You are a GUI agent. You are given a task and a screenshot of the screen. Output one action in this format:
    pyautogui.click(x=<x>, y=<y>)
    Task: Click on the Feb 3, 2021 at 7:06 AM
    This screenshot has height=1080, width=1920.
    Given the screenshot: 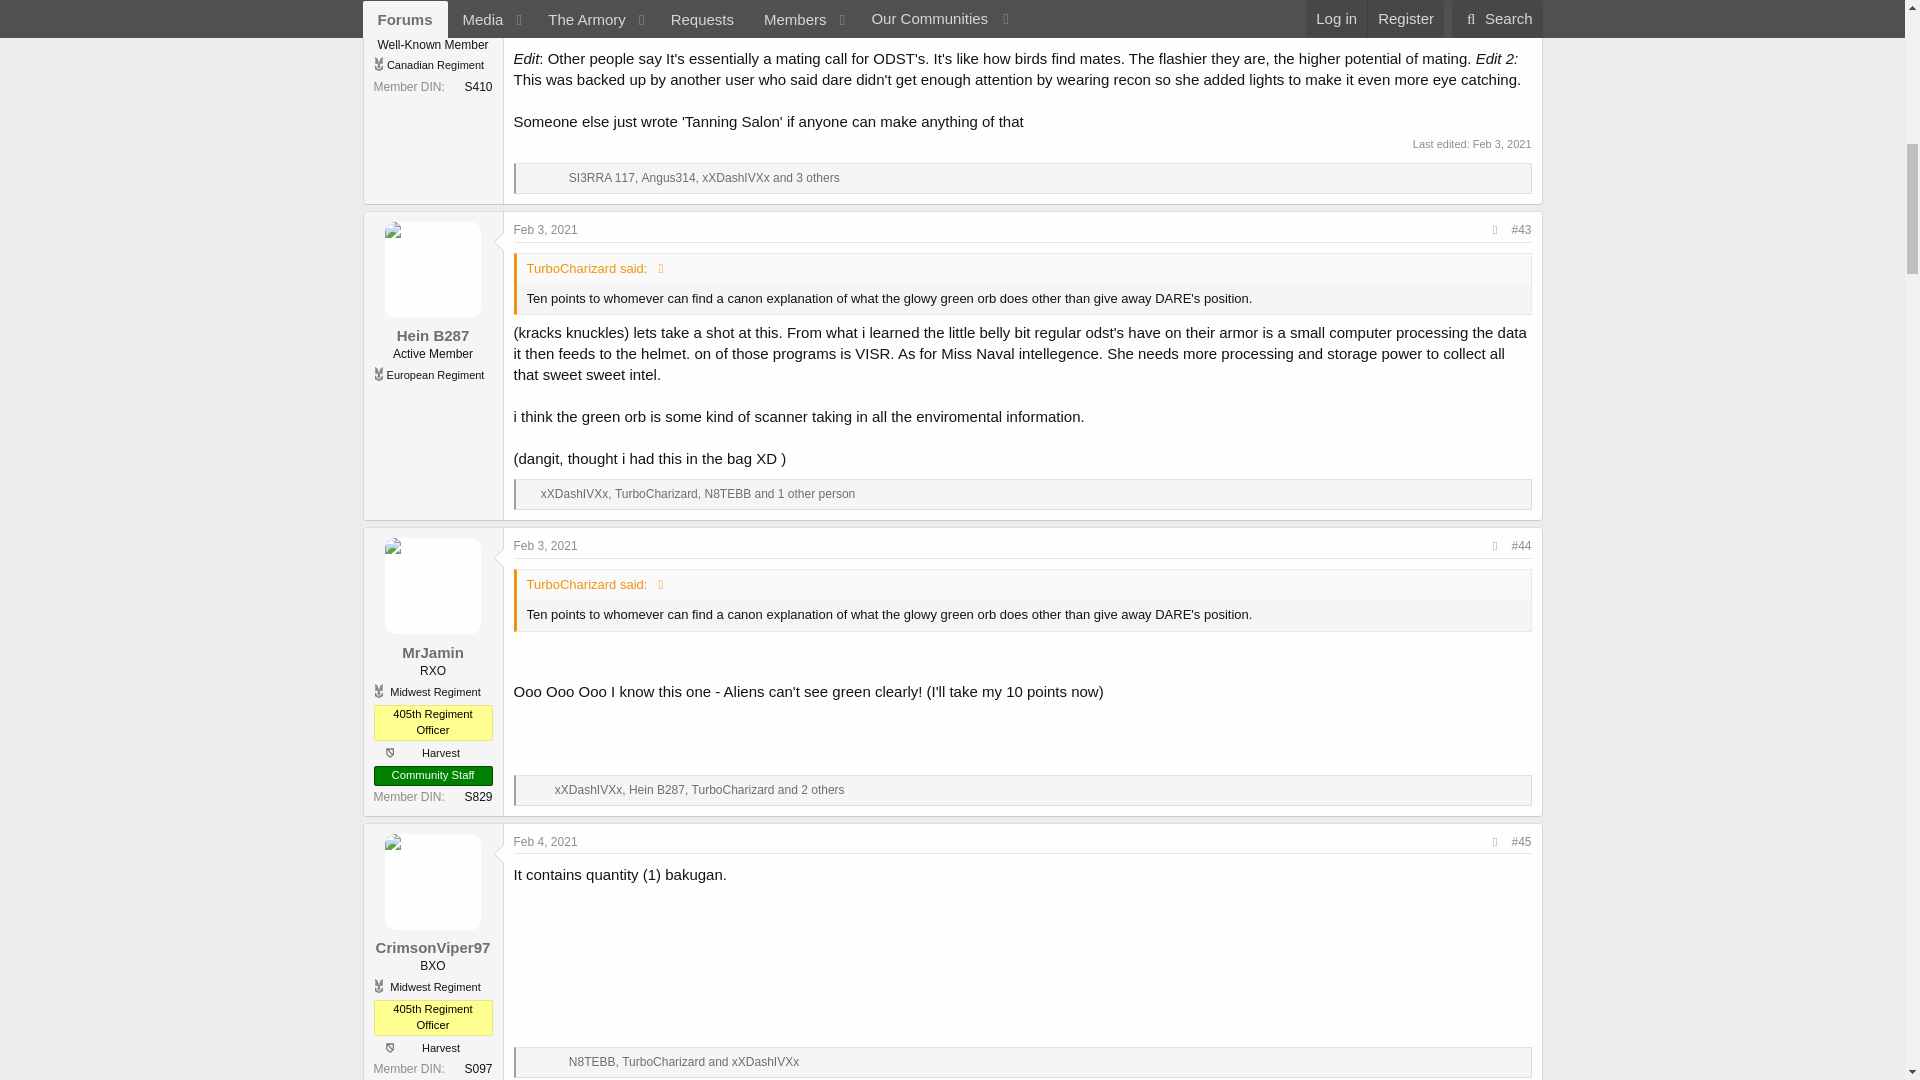 What is the action you would take?
    pyautogui.click(x=1502, y=144)
    